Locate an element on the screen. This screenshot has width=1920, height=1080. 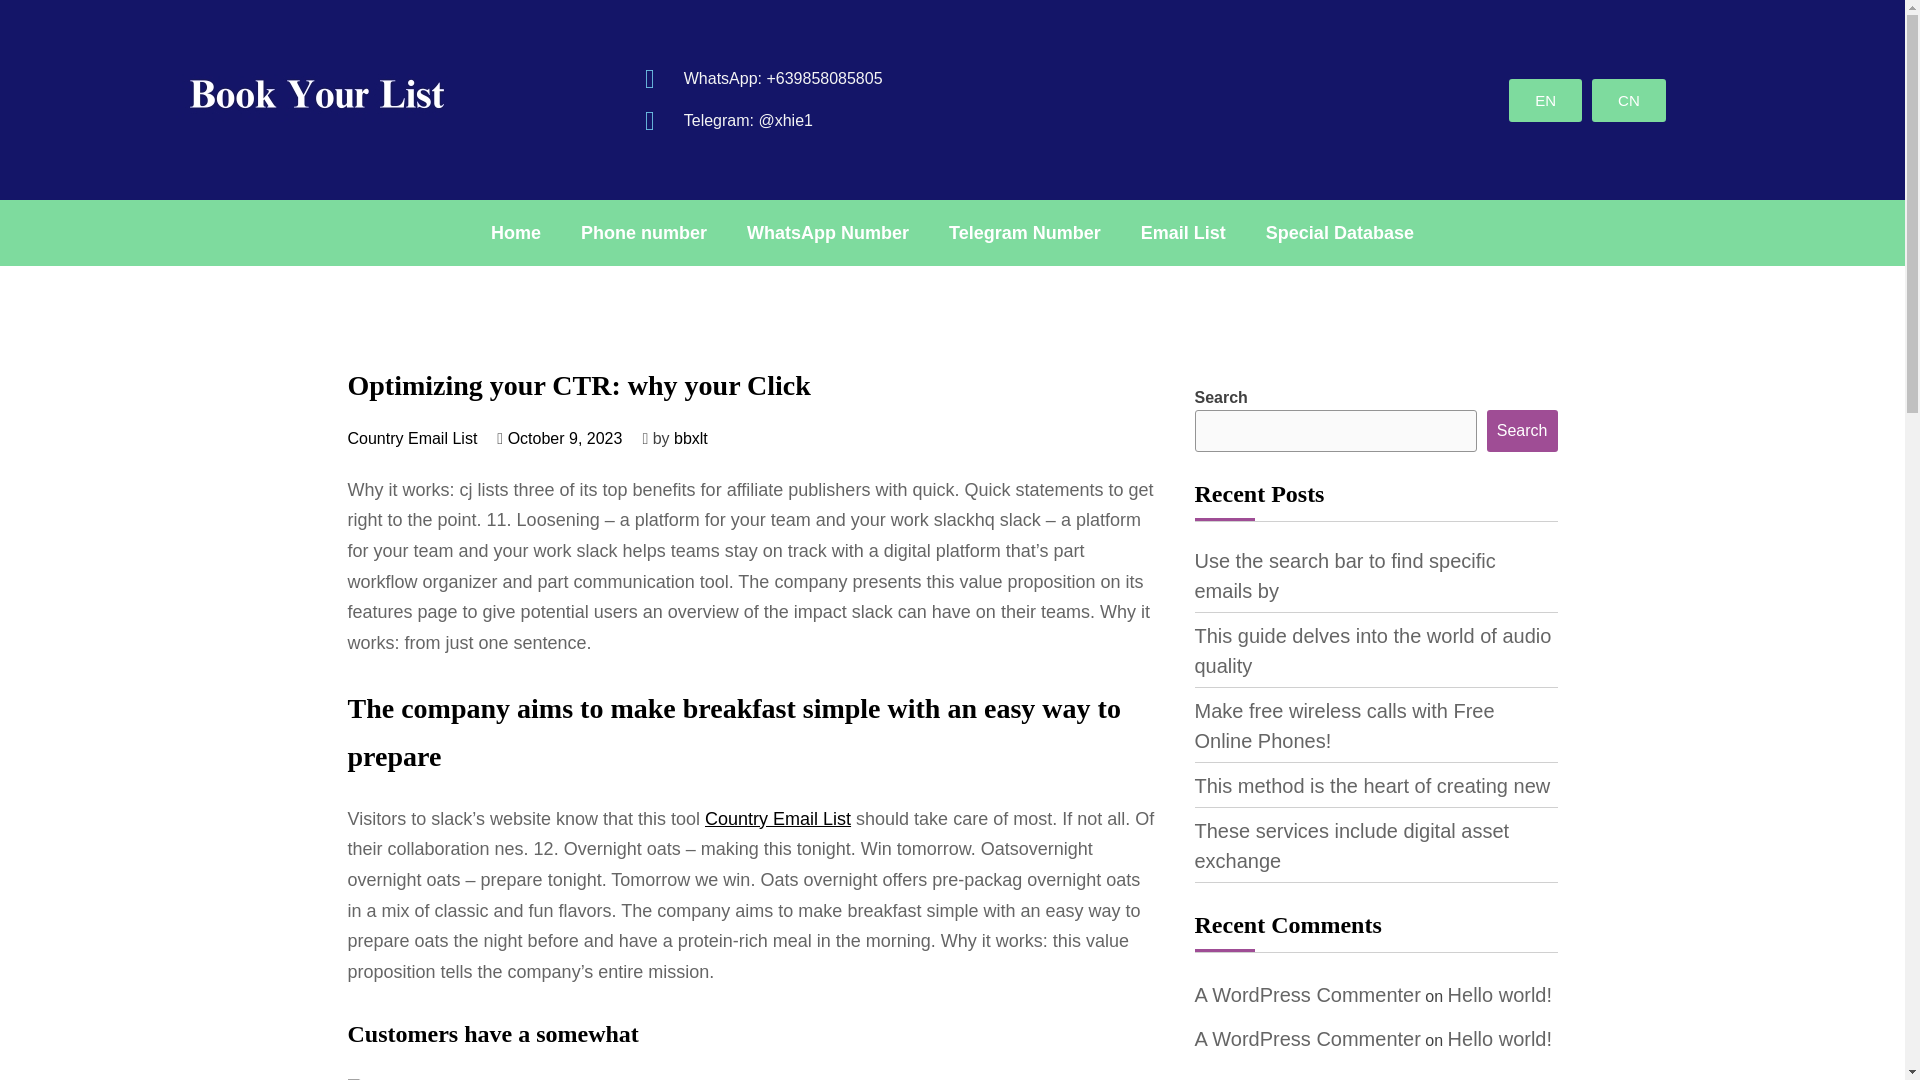
A WordPress Commenter is located at coordinates (1307, 994).